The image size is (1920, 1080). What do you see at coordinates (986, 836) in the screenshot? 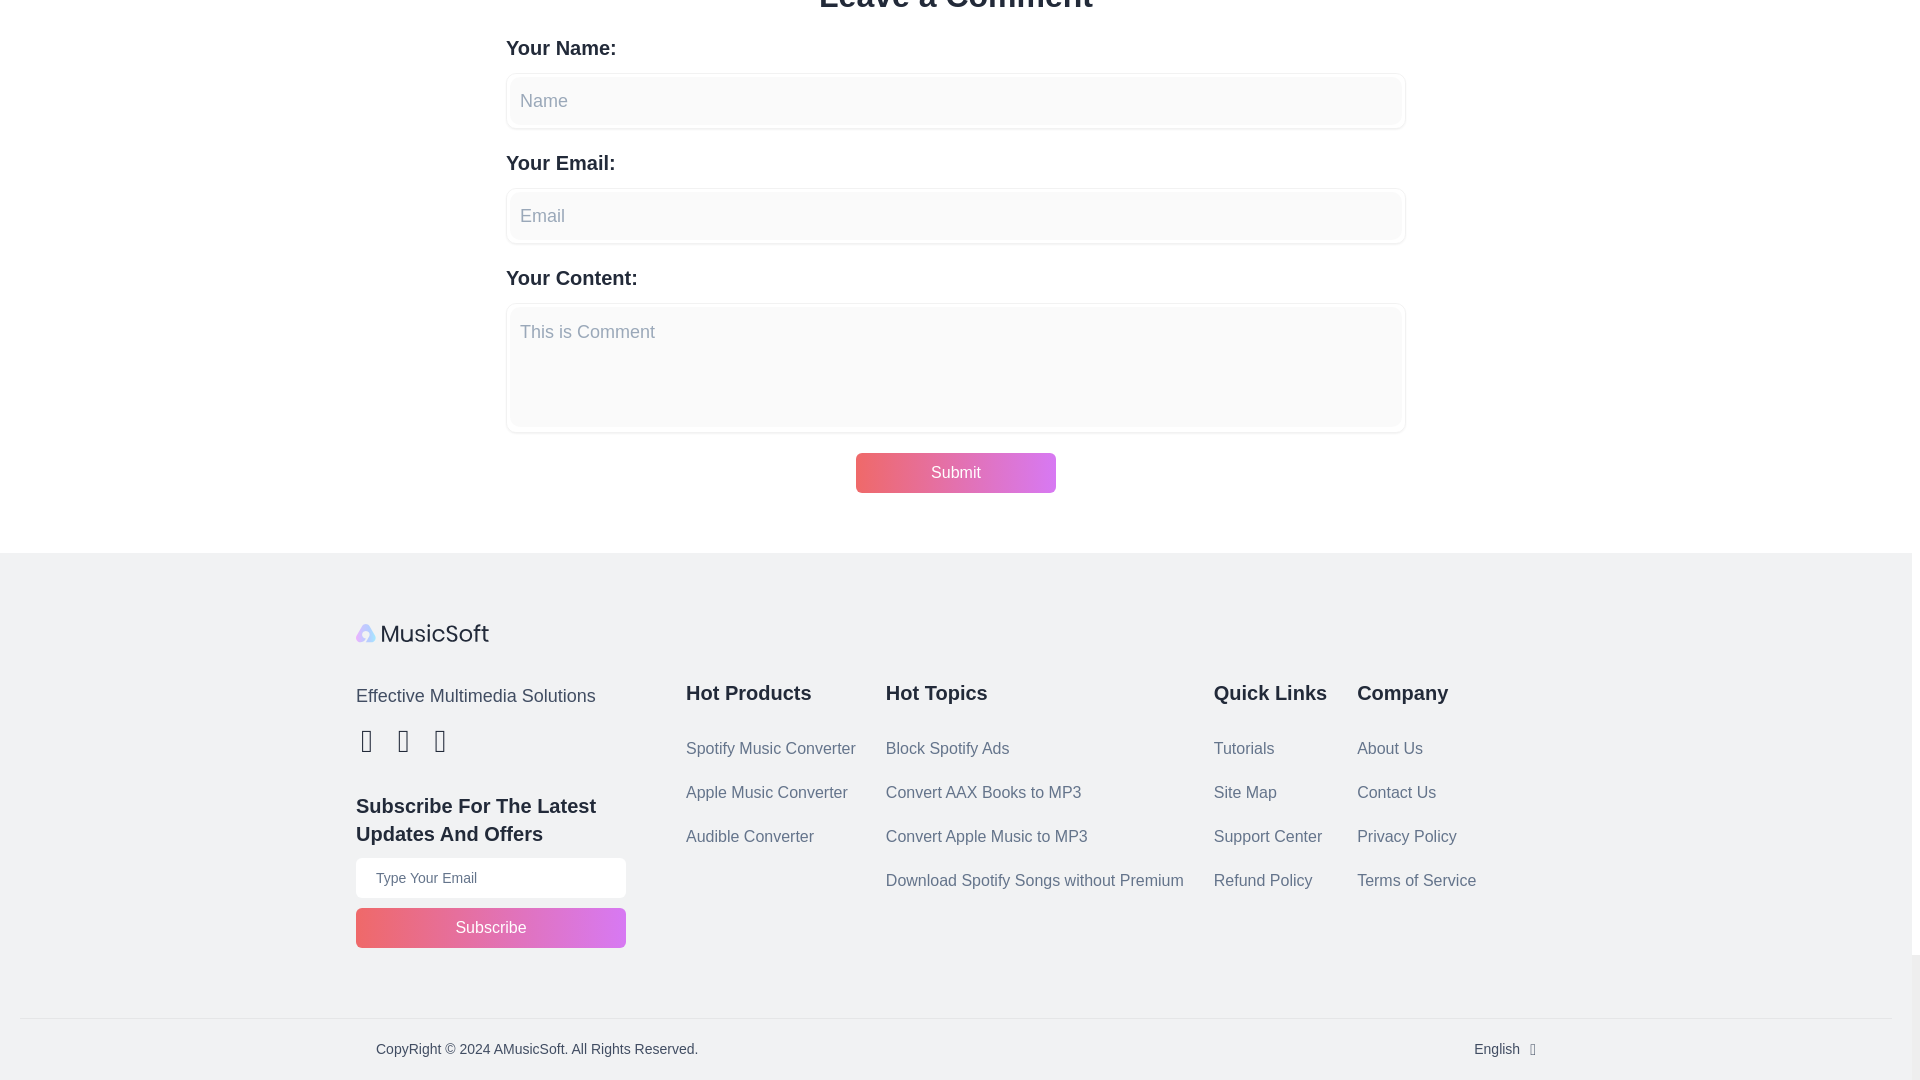
I see `Convert Apple Music to MP3` at bounding box center [986, 836].